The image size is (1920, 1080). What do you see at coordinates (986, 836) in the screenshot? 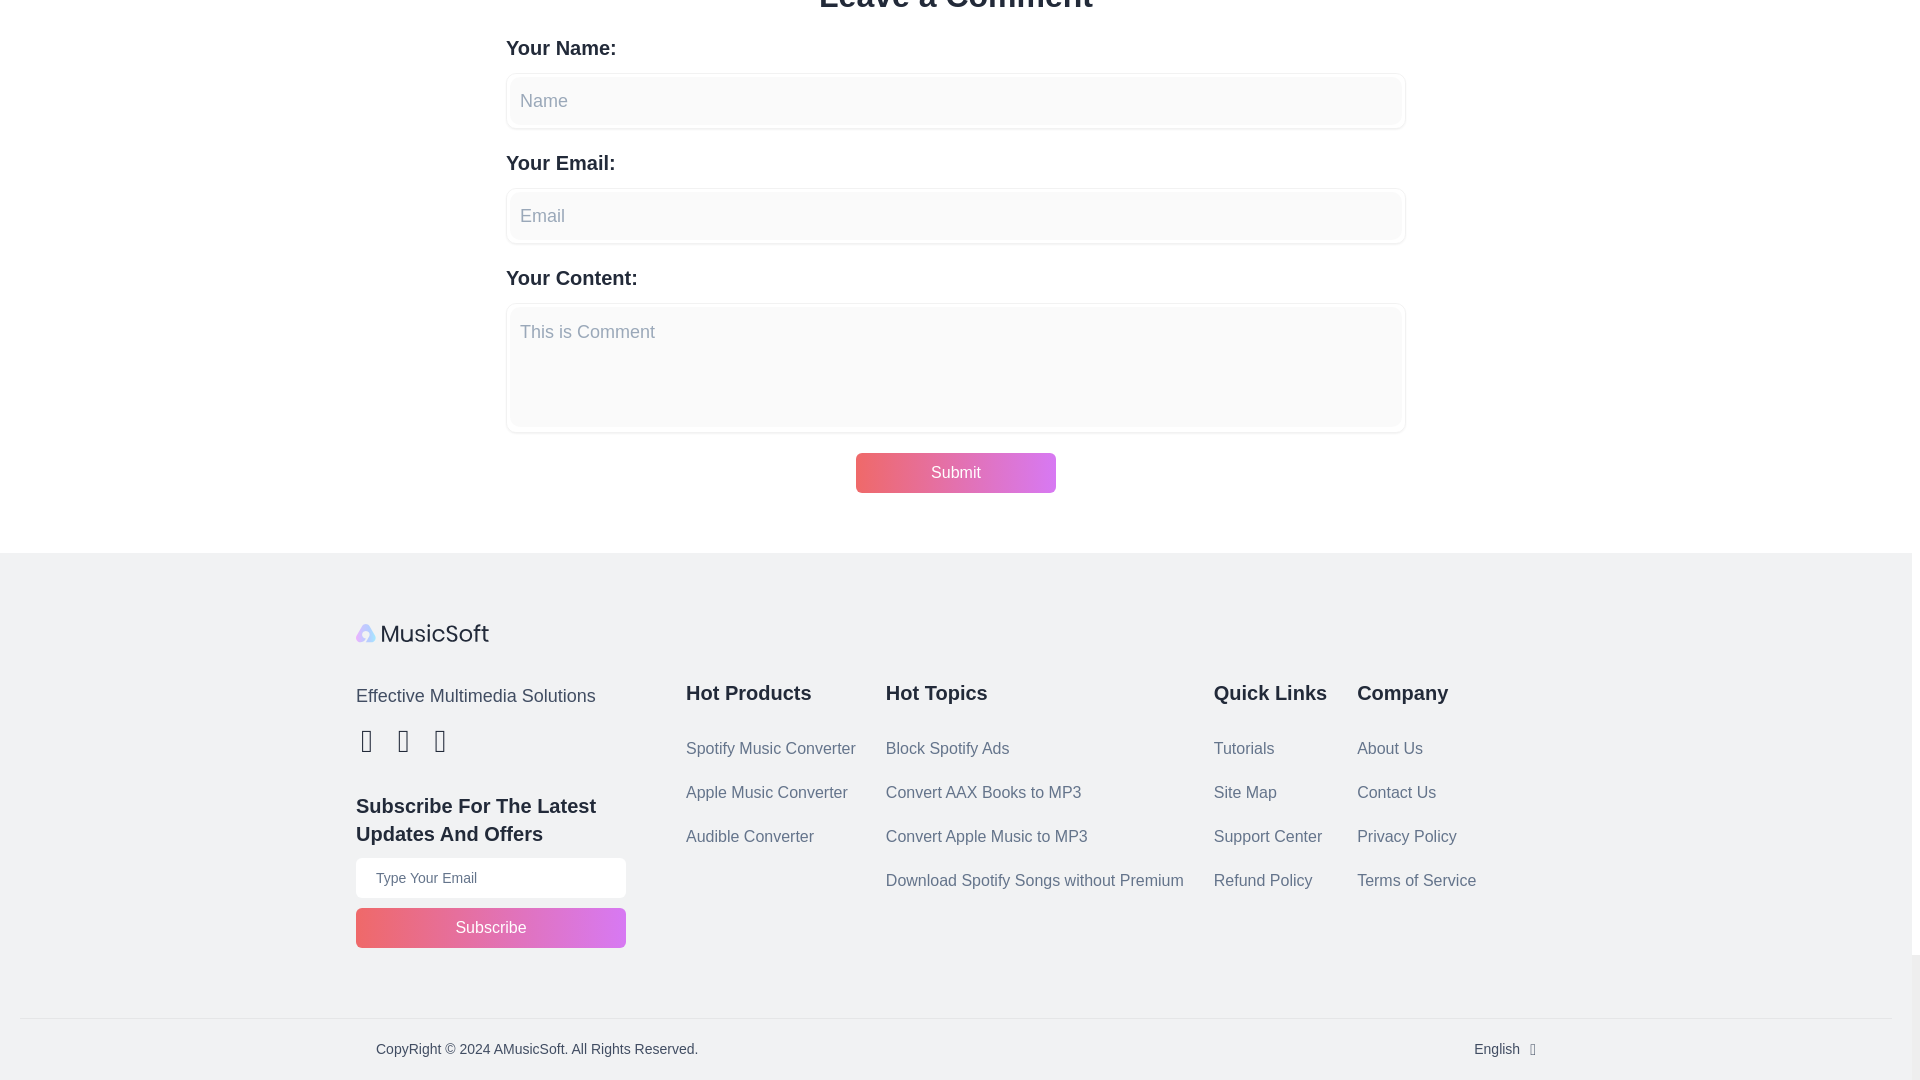
I see `Convert Apple Music to MP3` at bounding box center [986, 836].